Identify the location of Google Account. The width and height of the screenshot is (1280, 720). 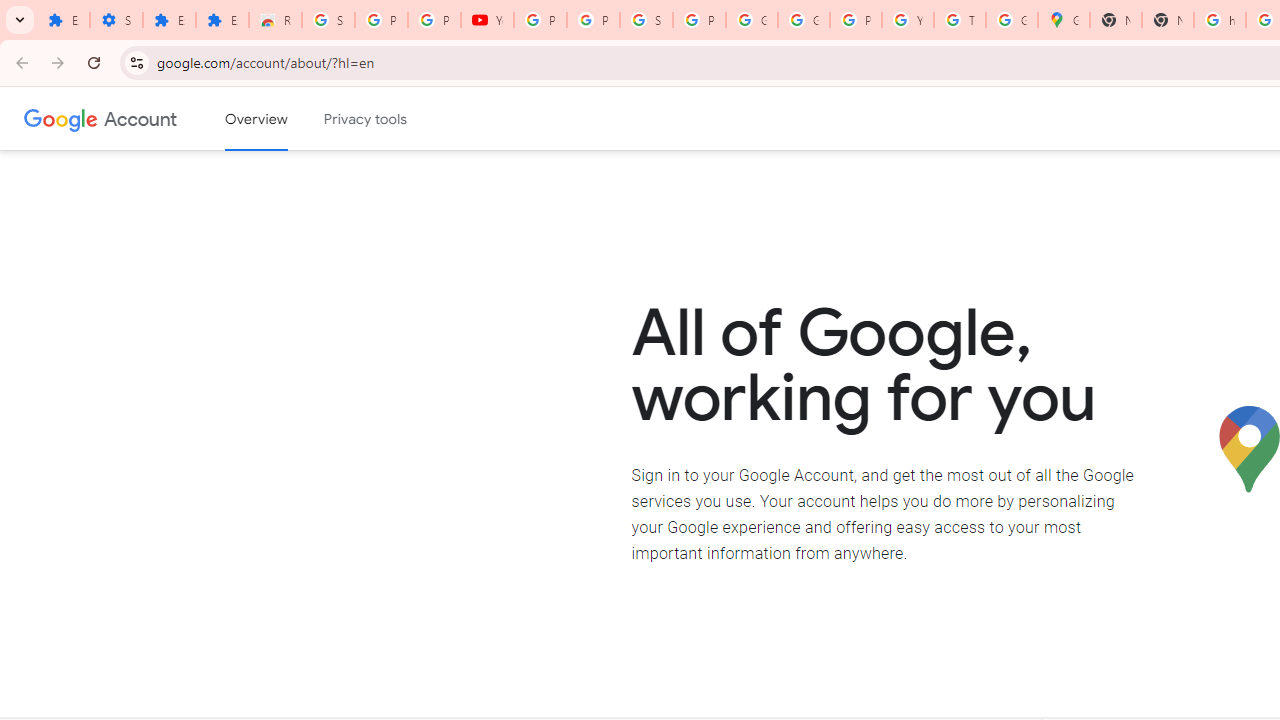
(752, 20).